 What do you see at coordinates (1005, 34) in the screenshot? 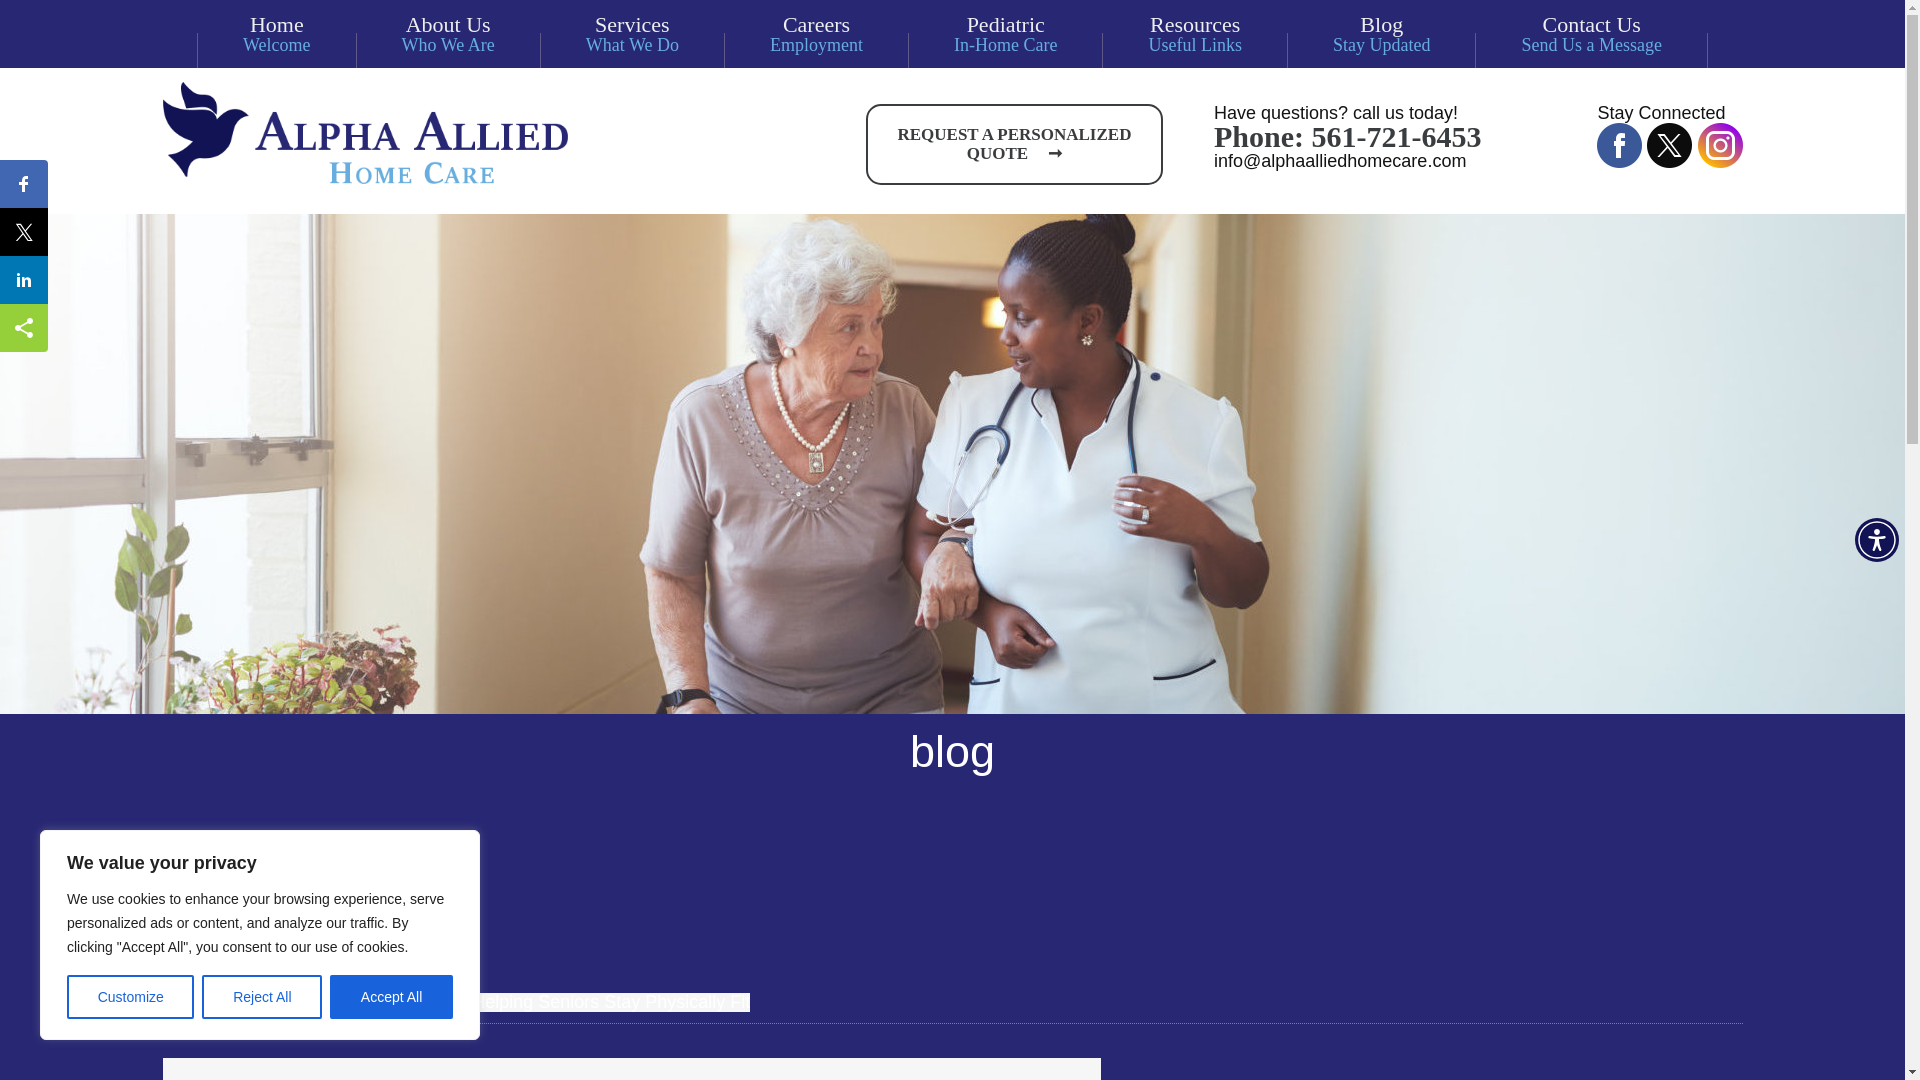
I see `Blog` at bounding box center [1005, 34].